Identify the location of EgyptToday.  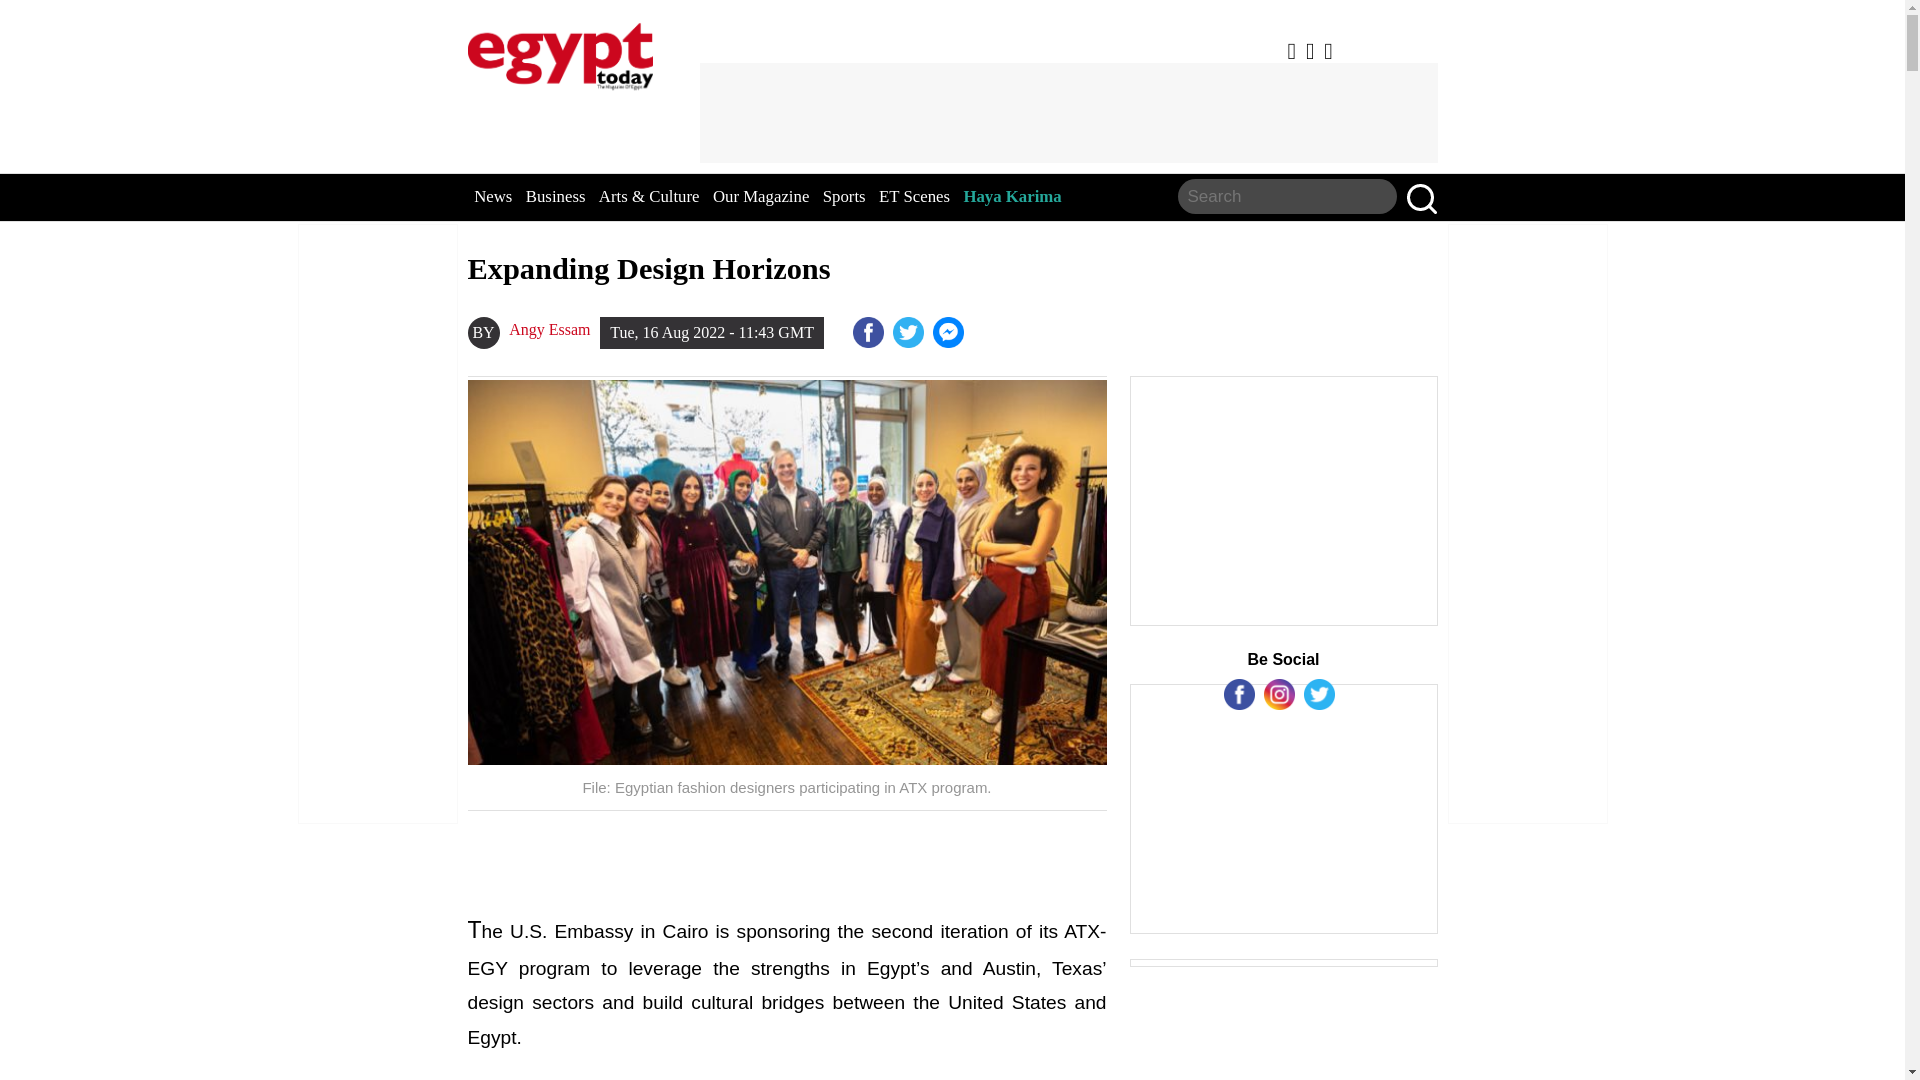
(560, 52).